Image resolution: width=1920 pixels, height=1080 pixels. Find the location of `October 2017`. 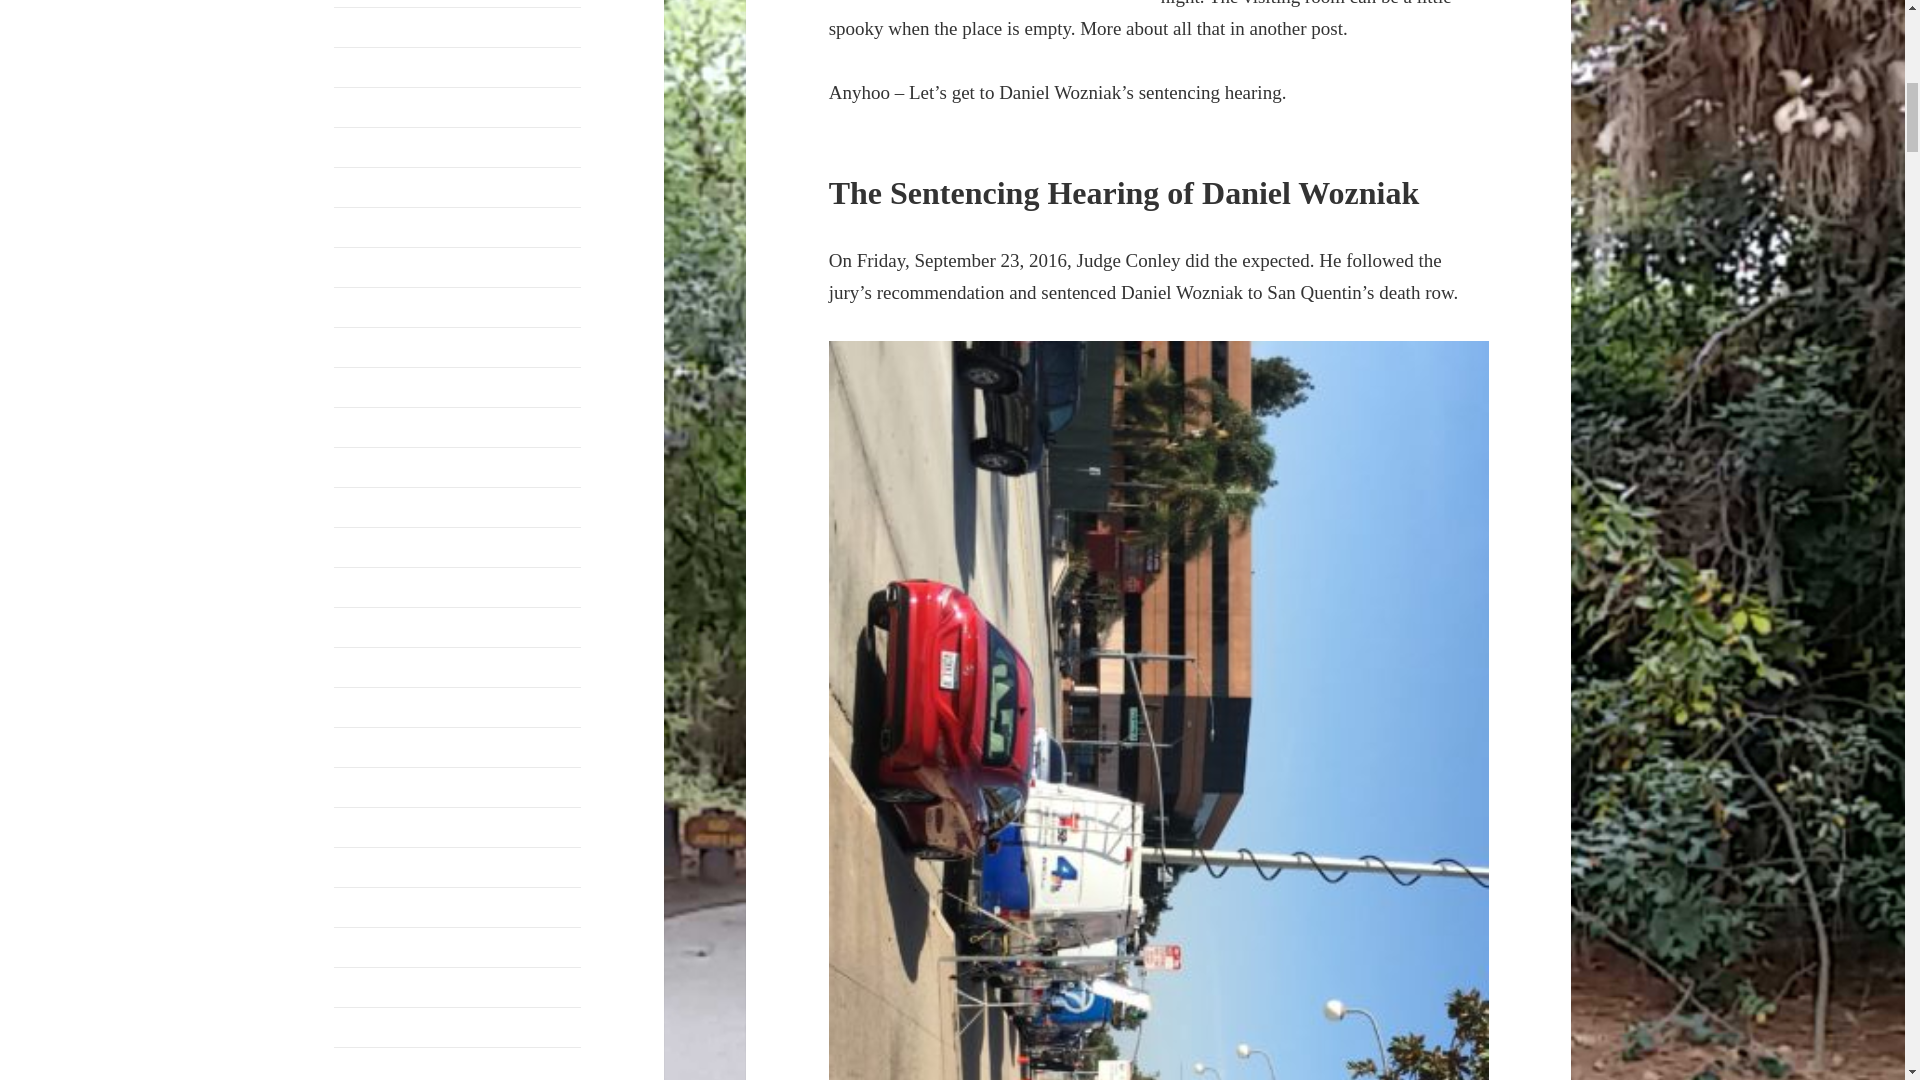

October 2017 is located at coordinates (378, 946).